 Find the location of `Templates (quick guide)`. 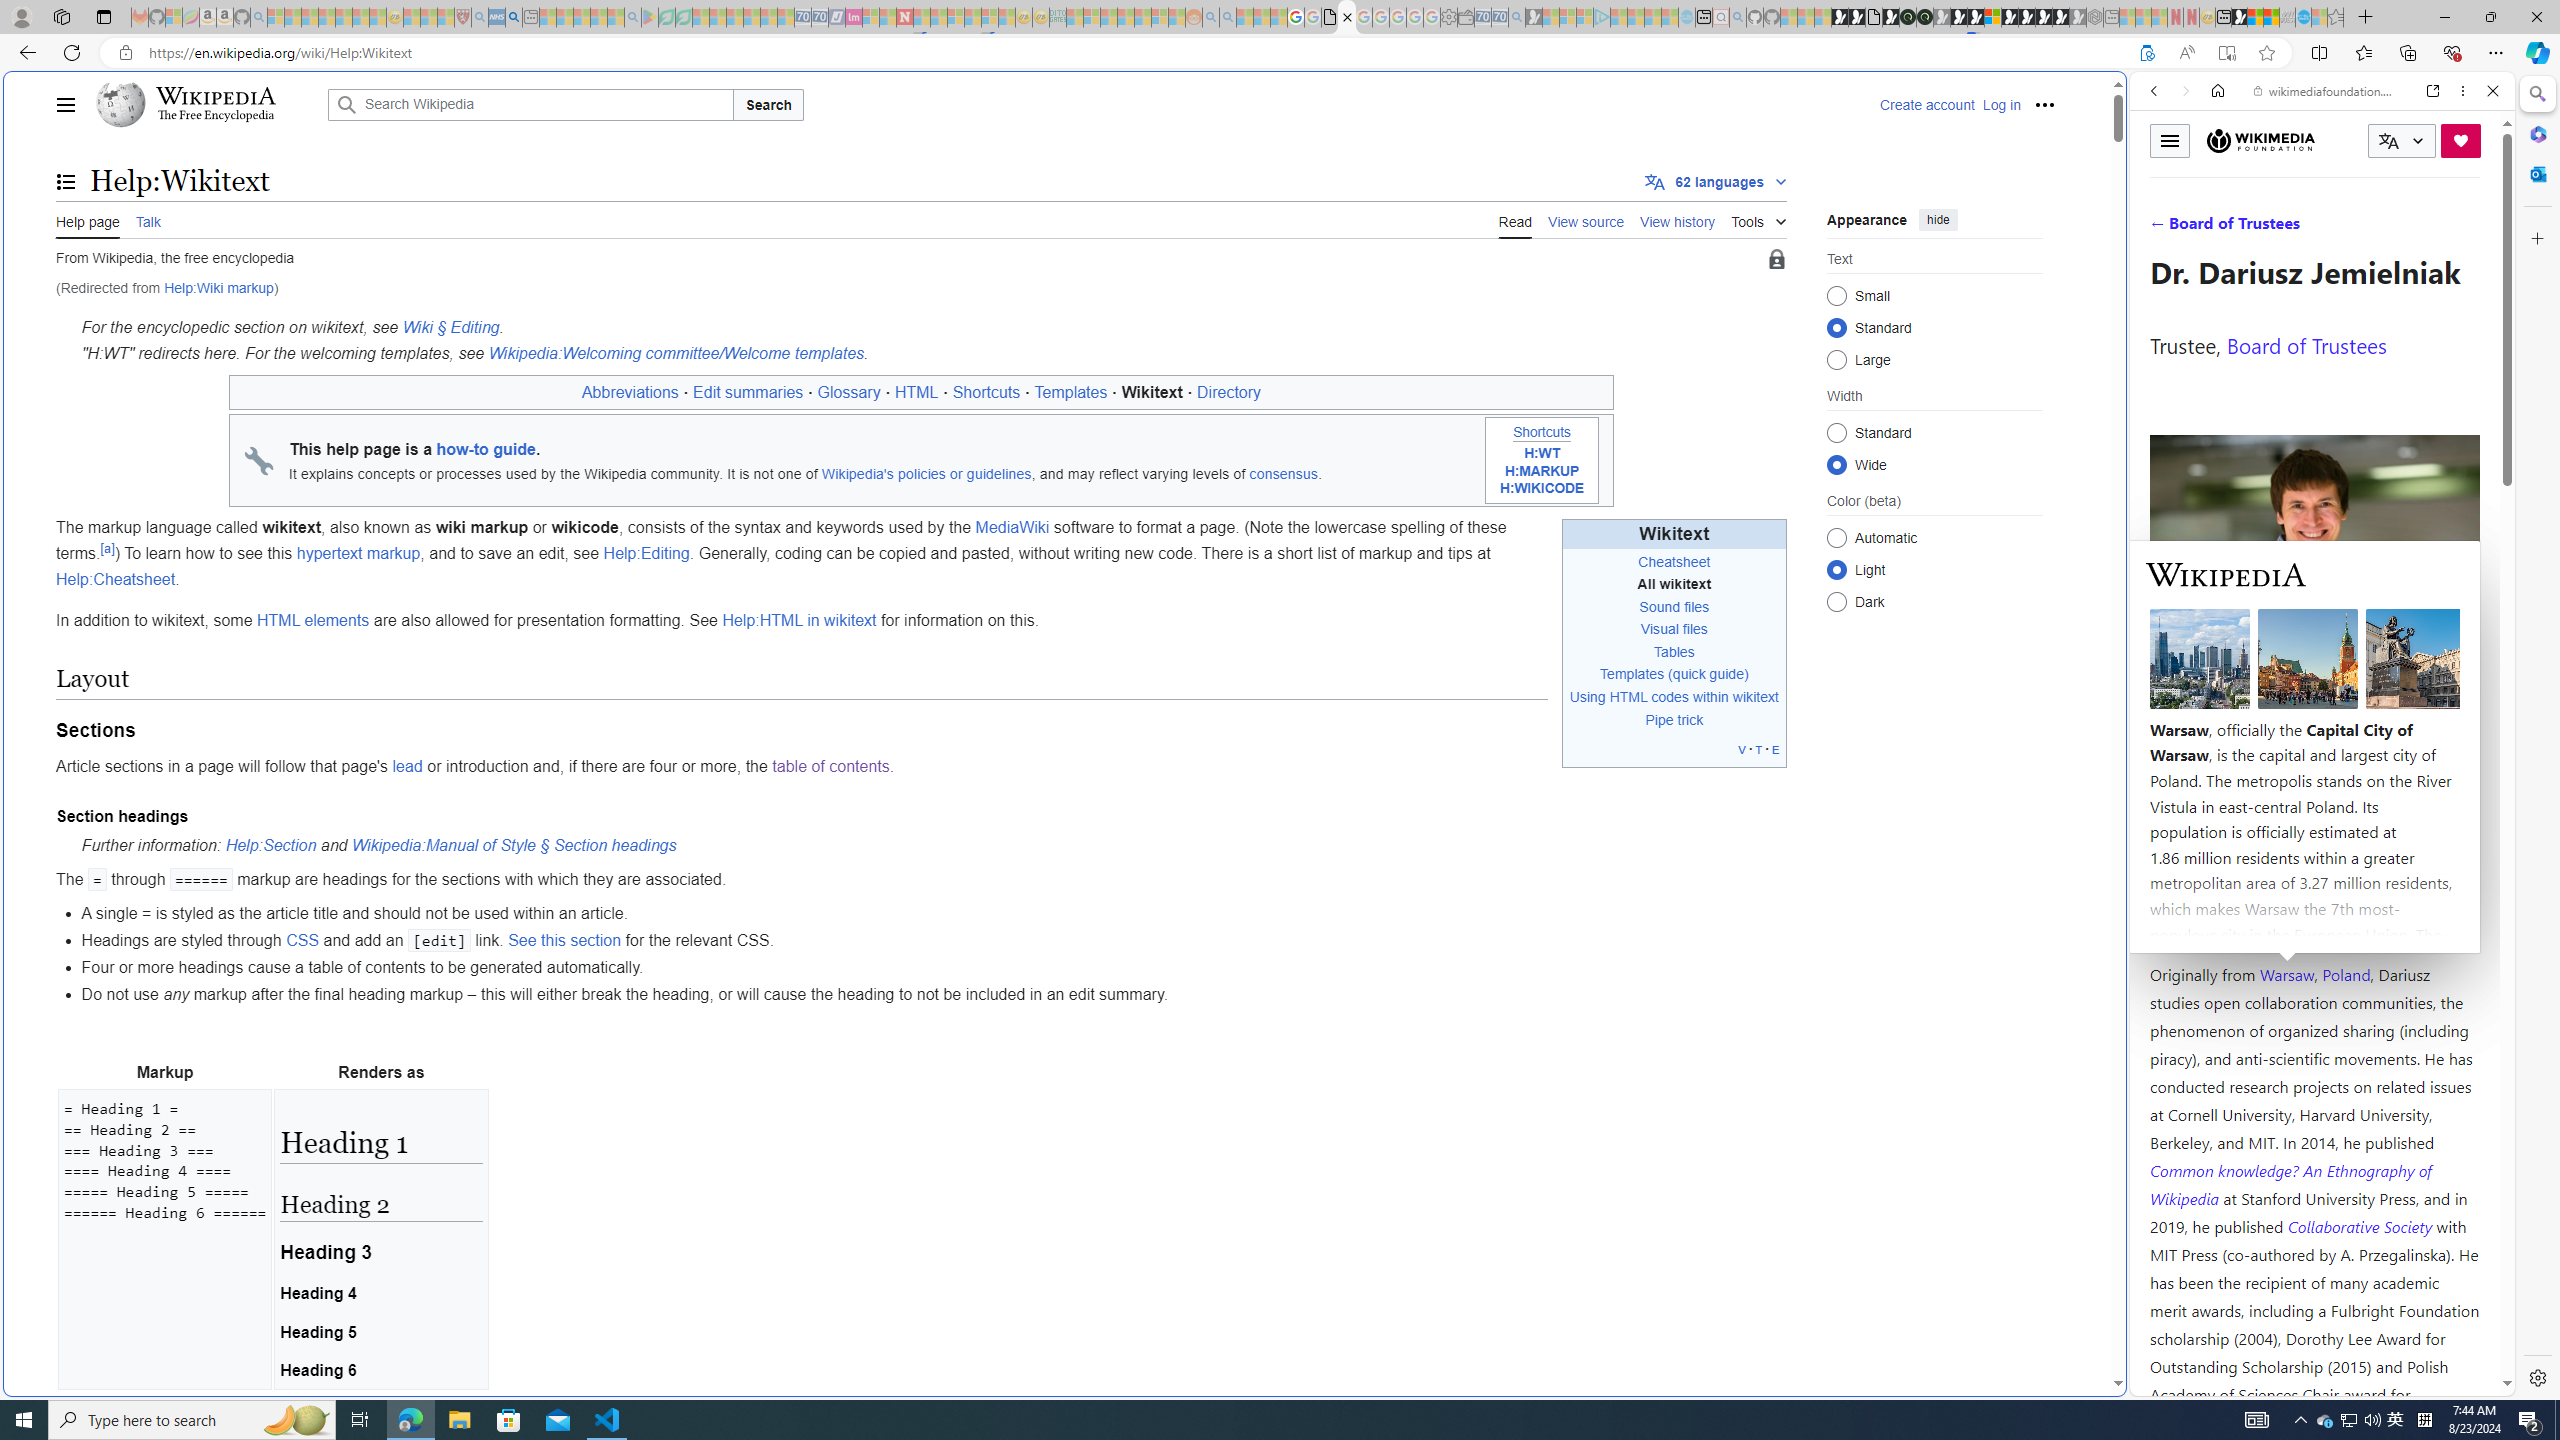

Templates (quick guide) is located at coordinates (1674, 674).